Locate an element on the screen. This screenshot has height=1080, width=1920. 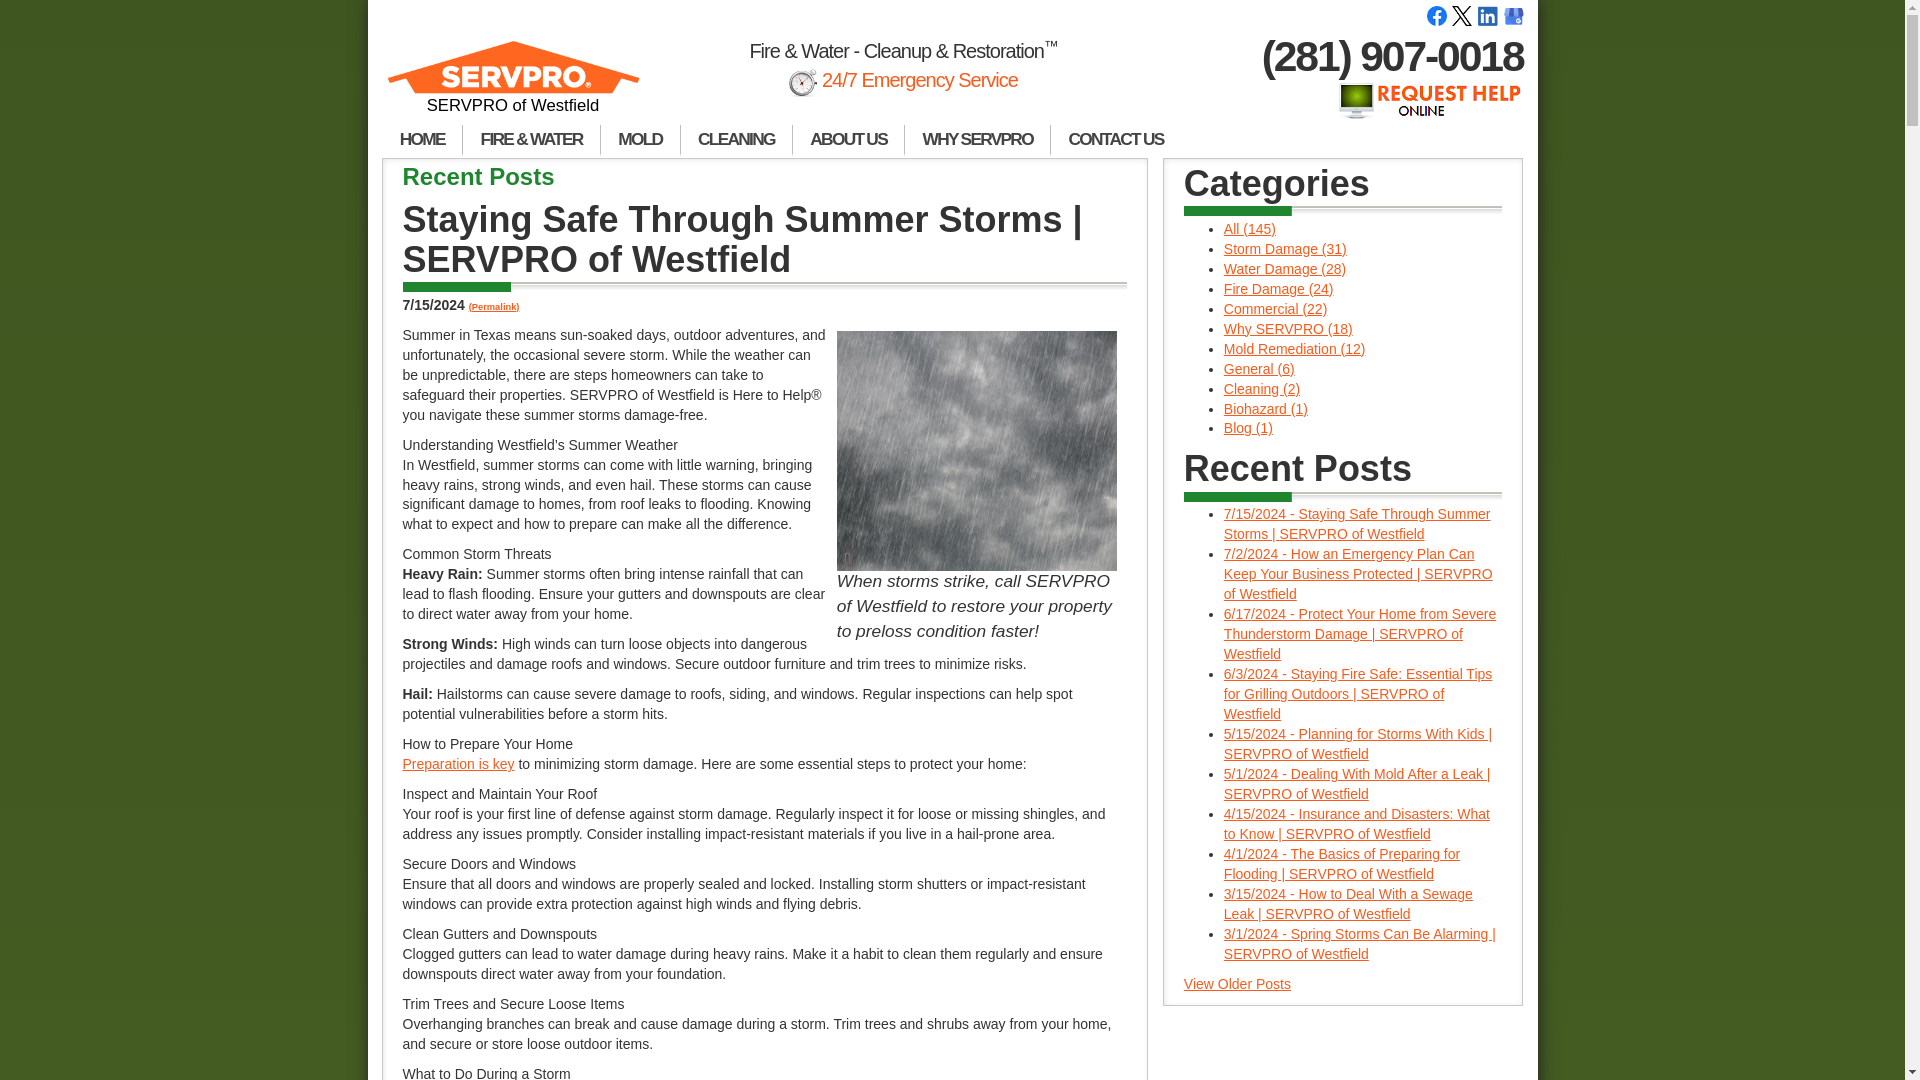
ABOUT US is located at coordinates (848, 140).